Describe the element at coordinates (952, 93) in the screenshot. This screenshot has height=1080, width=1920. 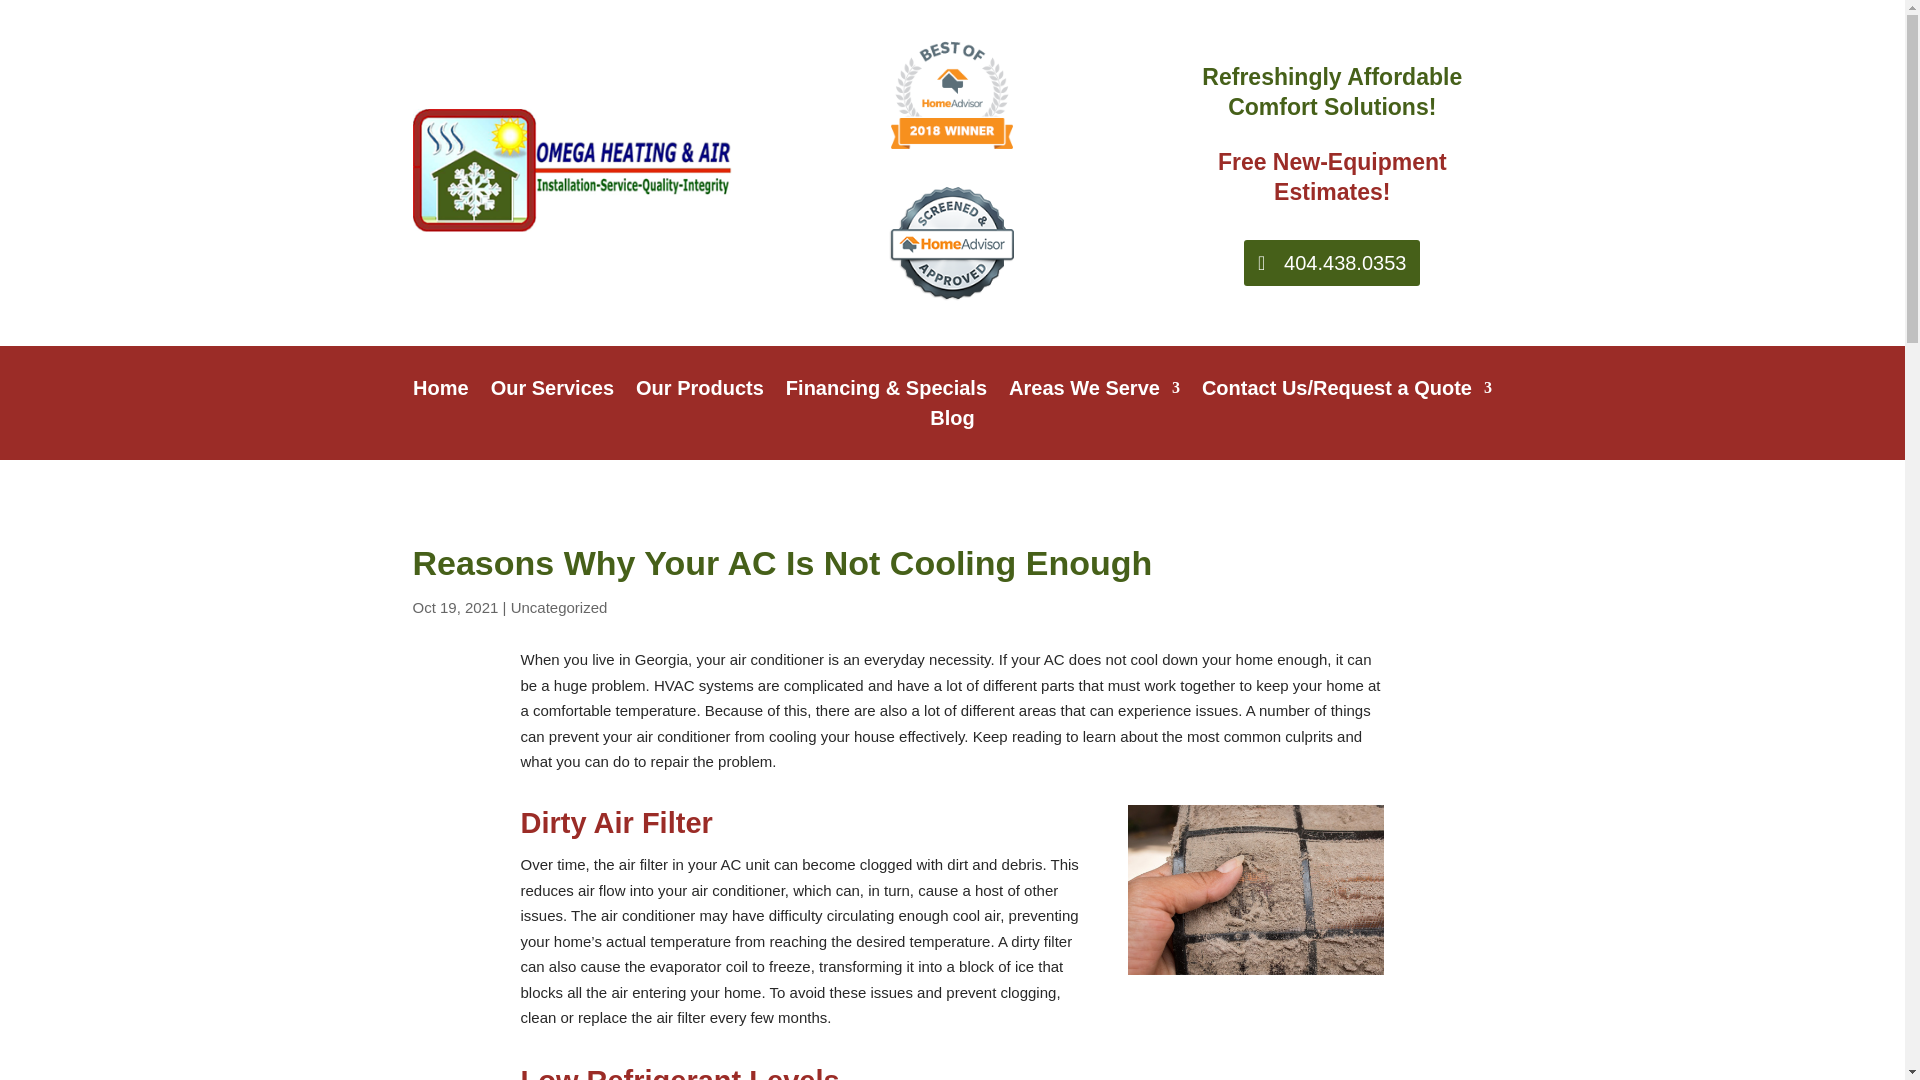
I see `Best of HomeAdvisor 2018 Winner` at that location.